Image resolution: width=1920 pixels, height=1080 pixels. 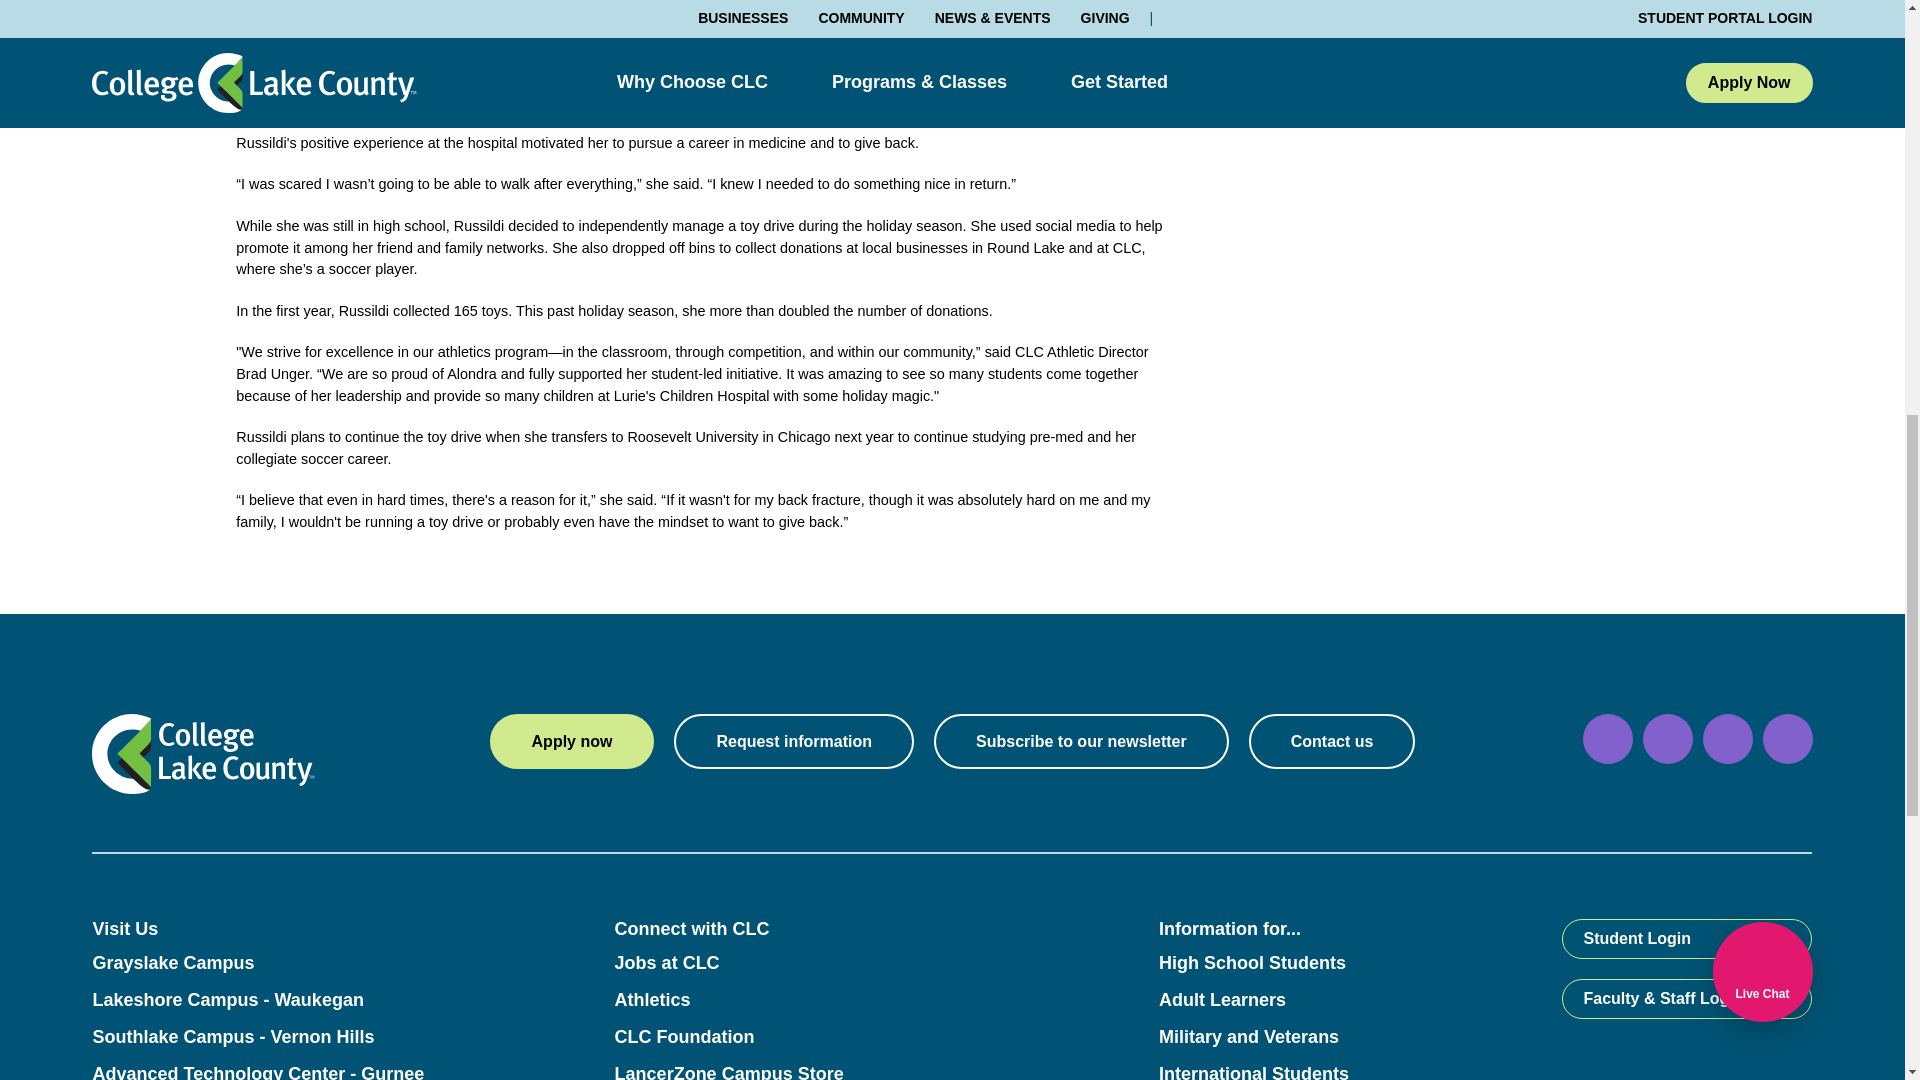 I want to click on Grayslake Campus, so click(x=172, y=962).